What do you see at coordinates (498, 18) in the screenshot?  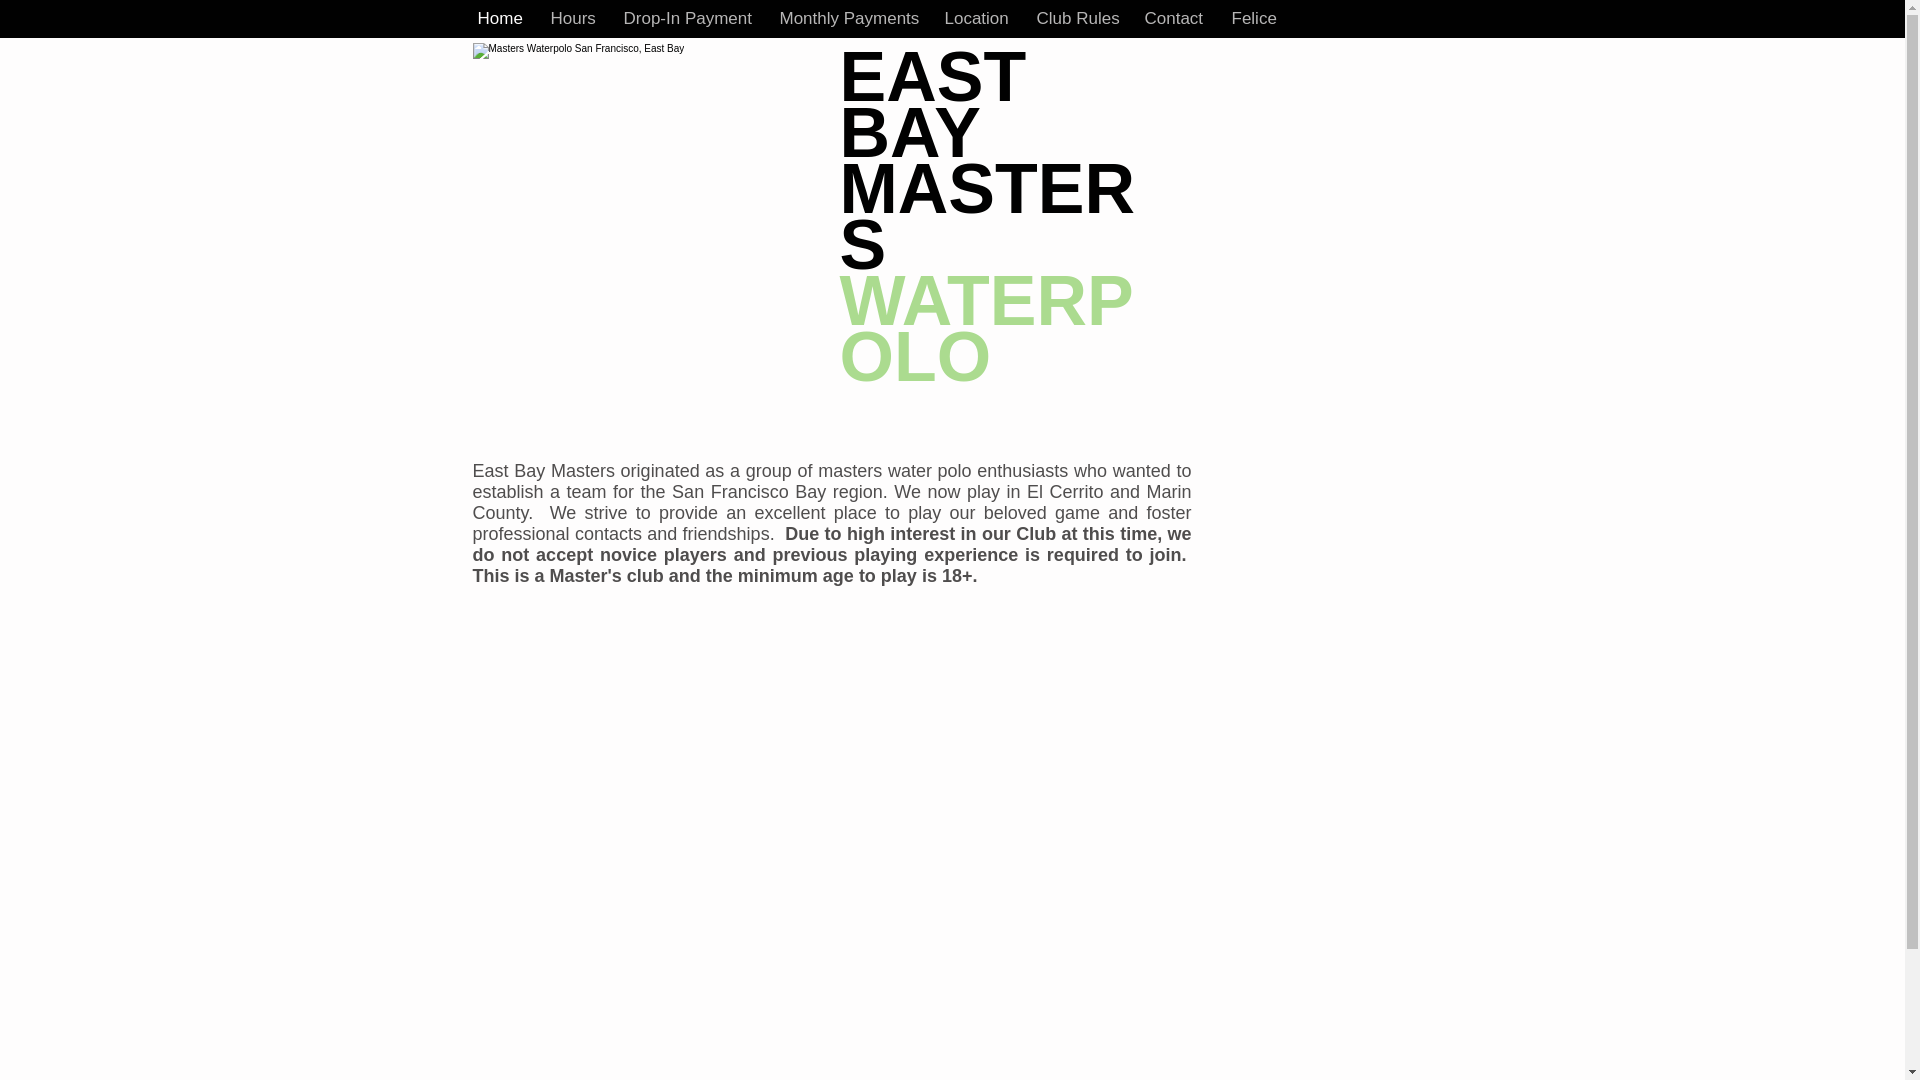 I see `Home` at bounding box center [498, 18].